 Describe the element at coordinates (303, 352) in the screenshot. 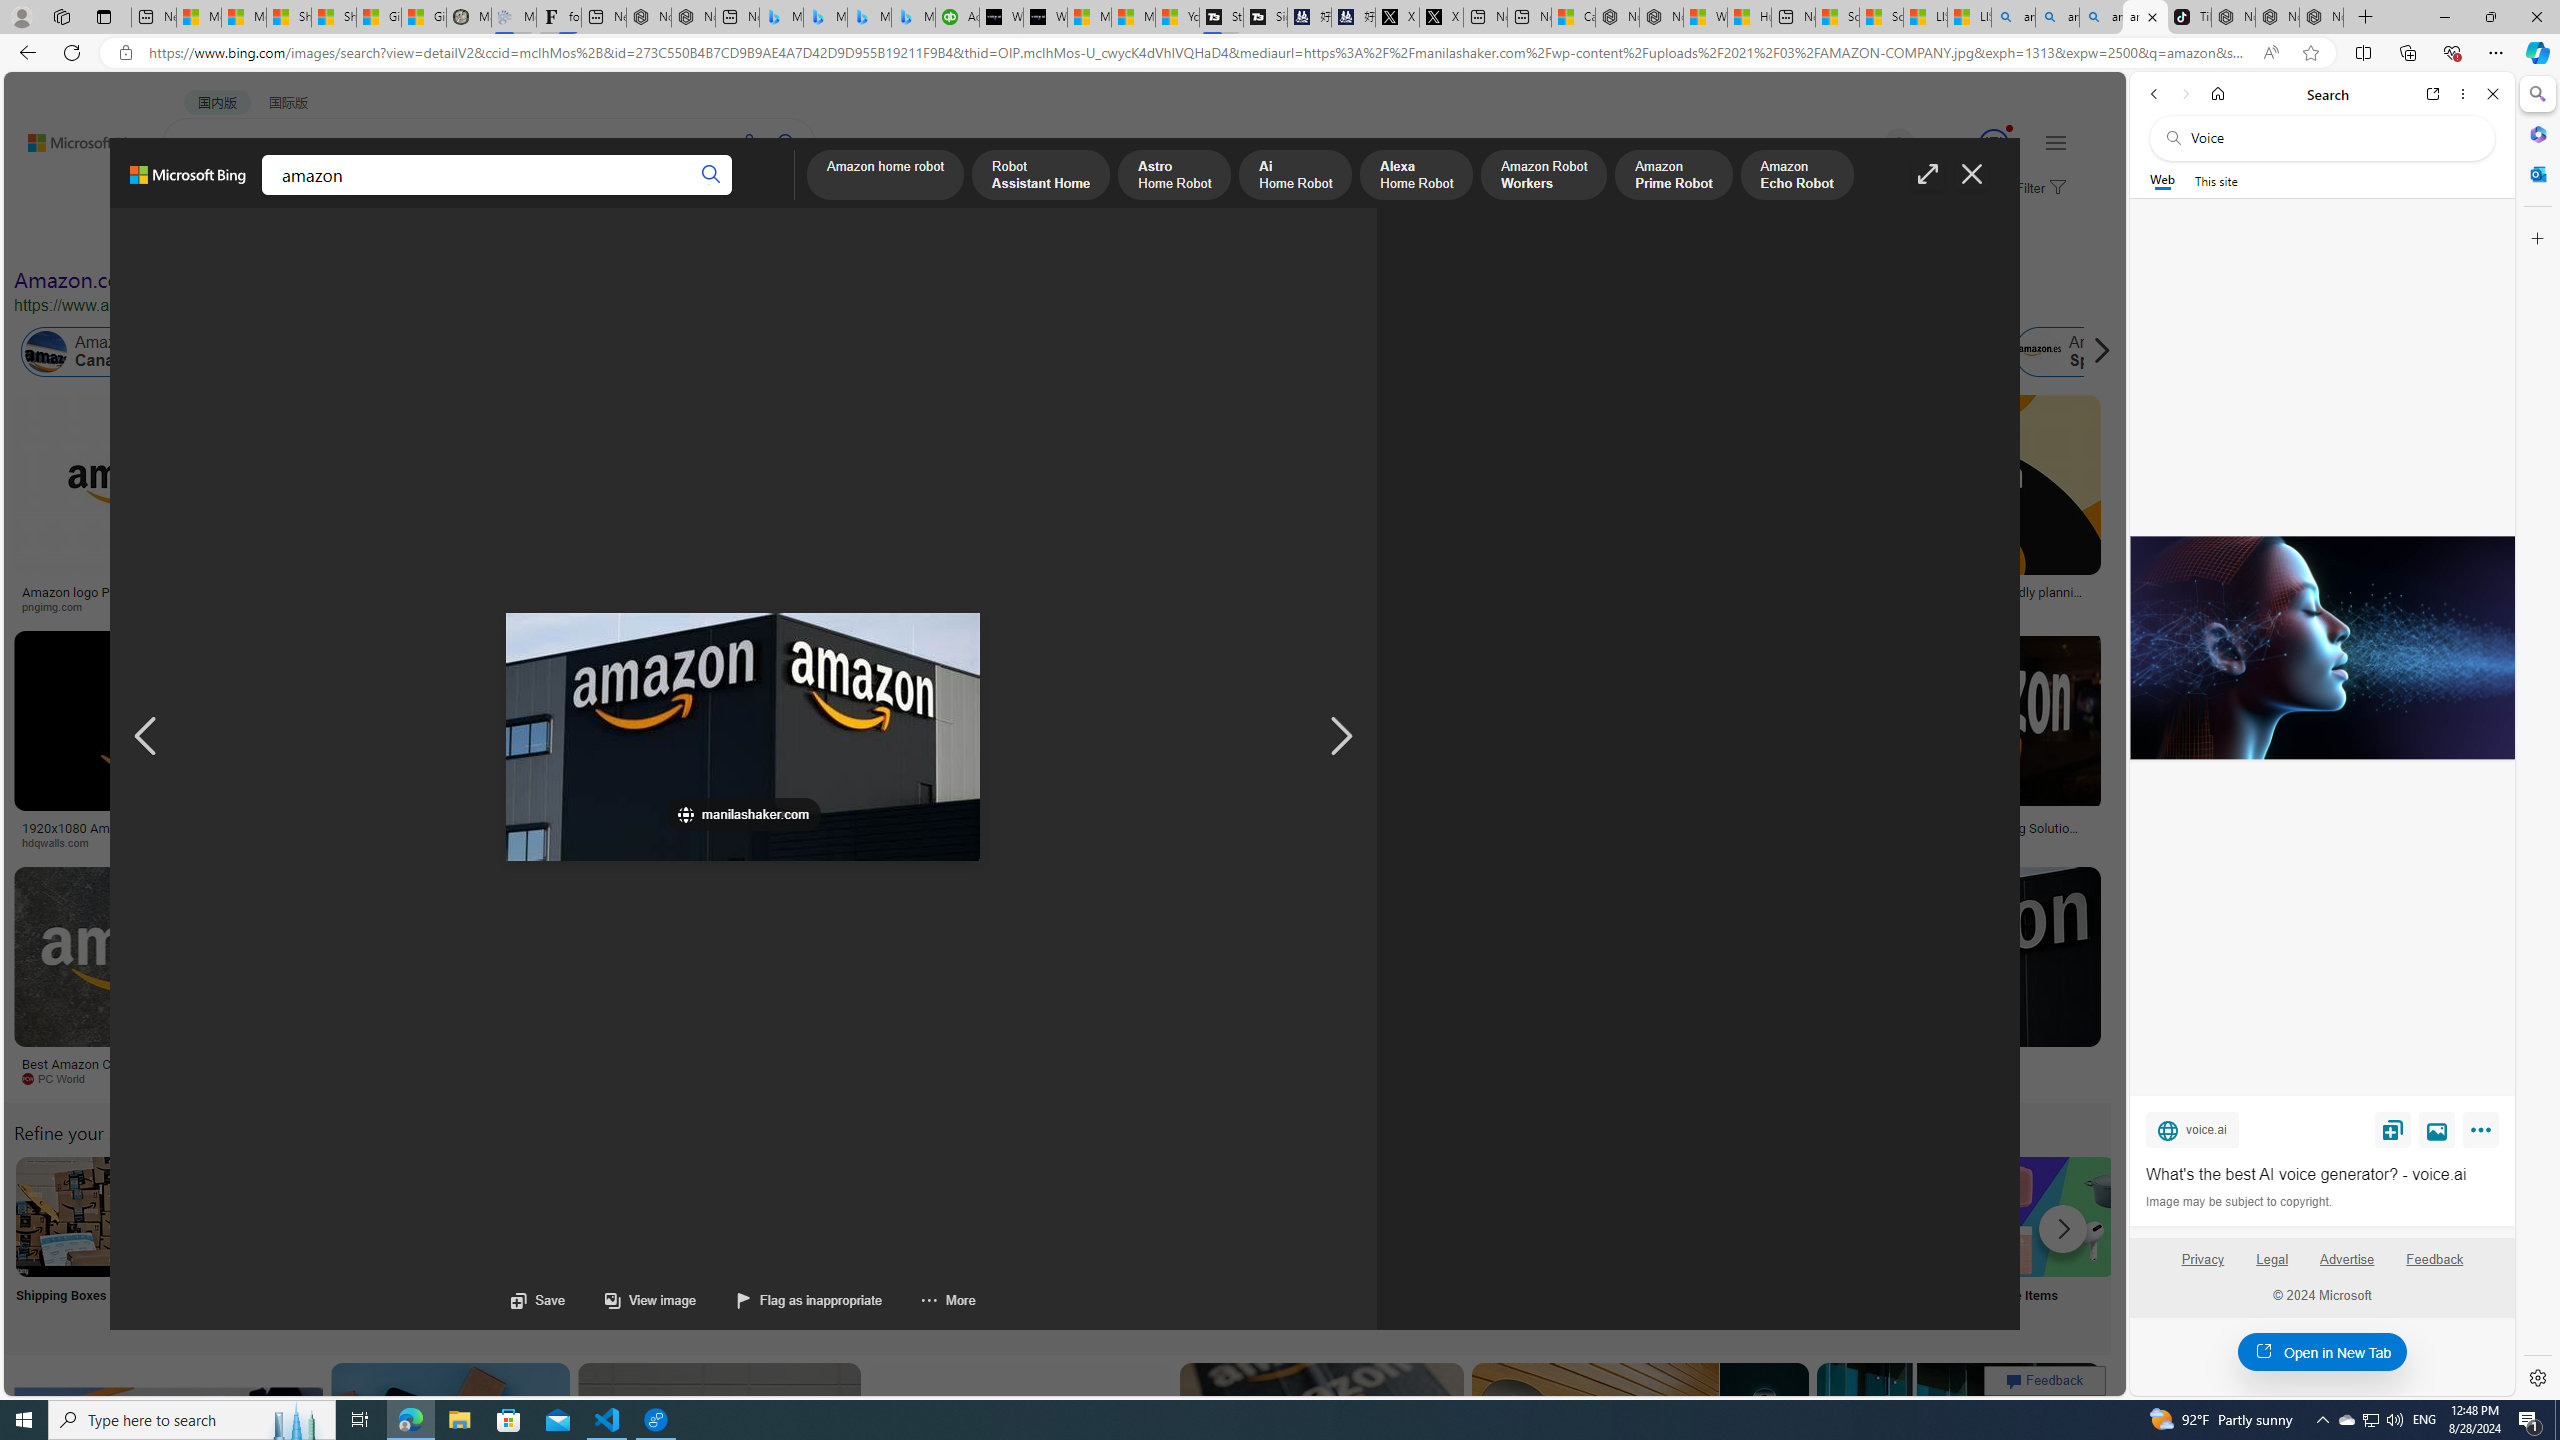

I see `Amazon Prime Online` at that location.